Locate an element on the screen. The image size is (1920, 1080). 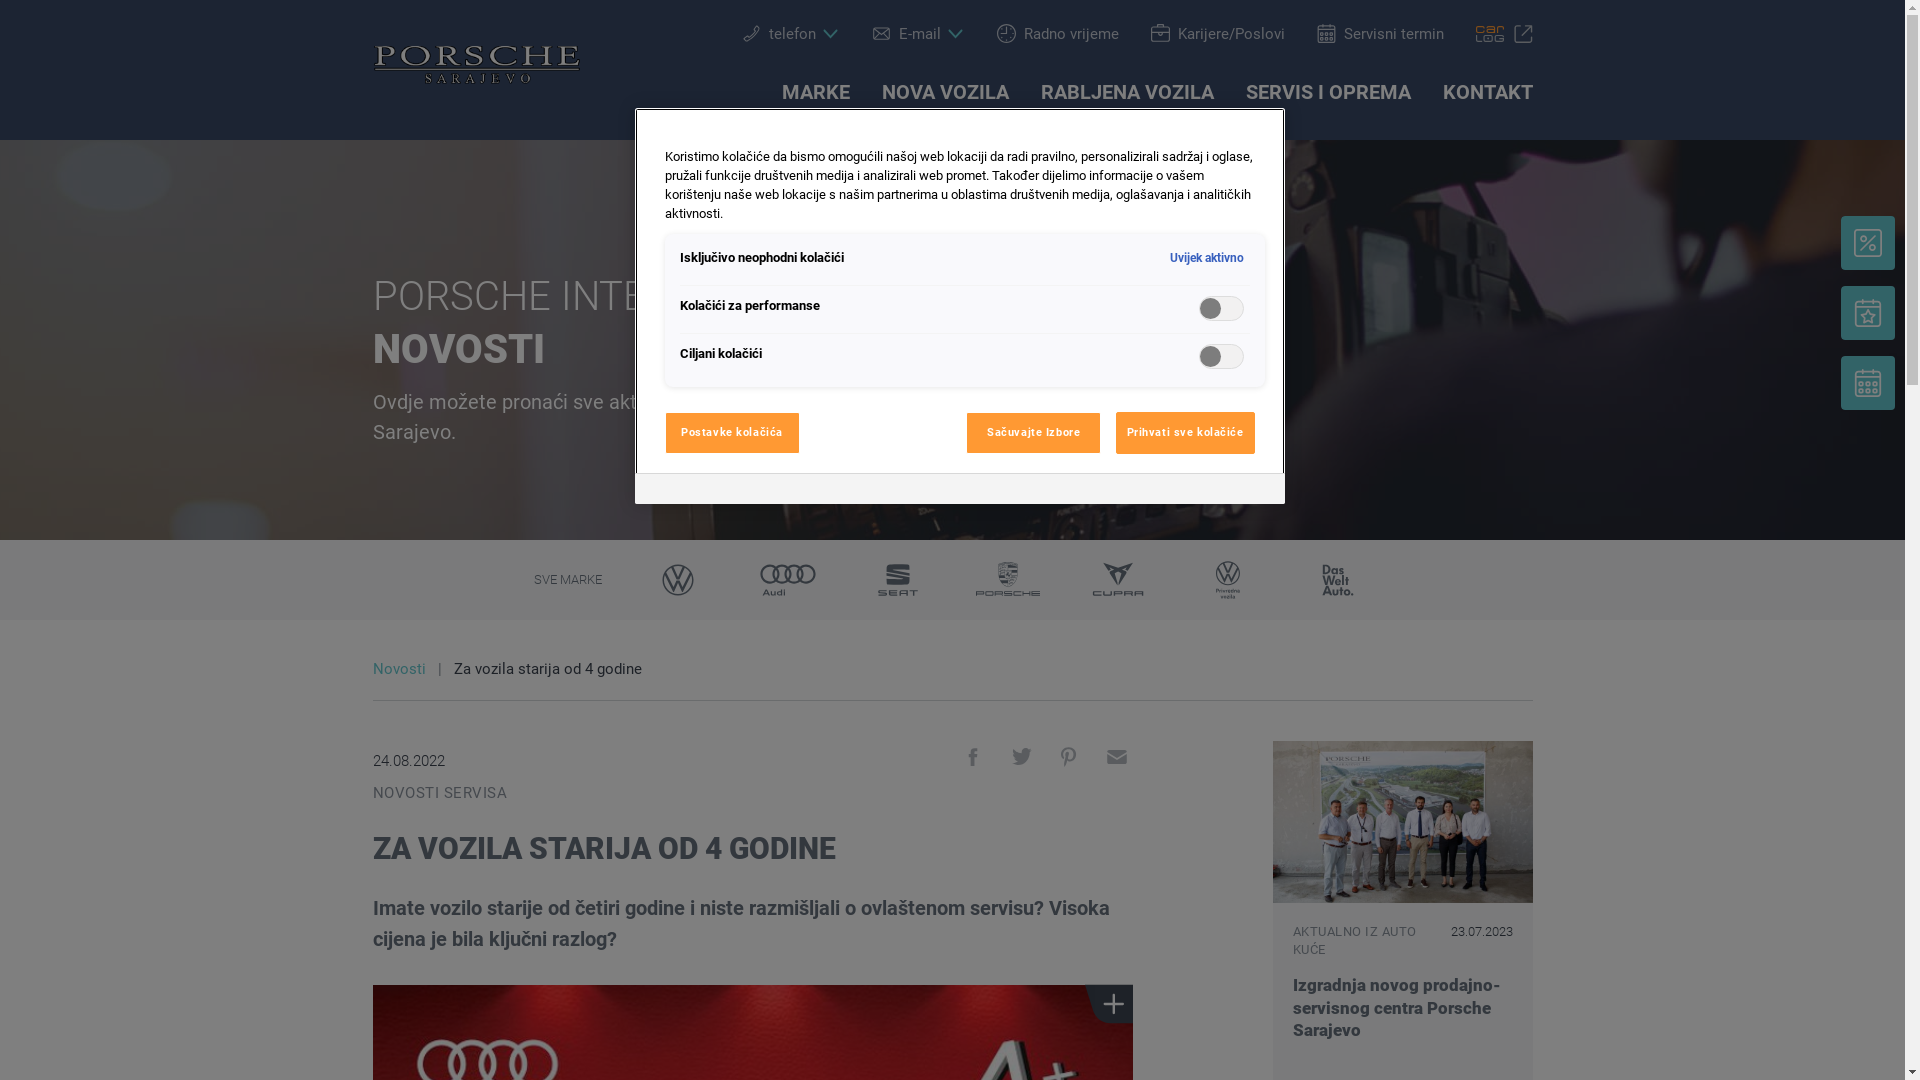
Share via Email is located at coordinates (1116, 762).